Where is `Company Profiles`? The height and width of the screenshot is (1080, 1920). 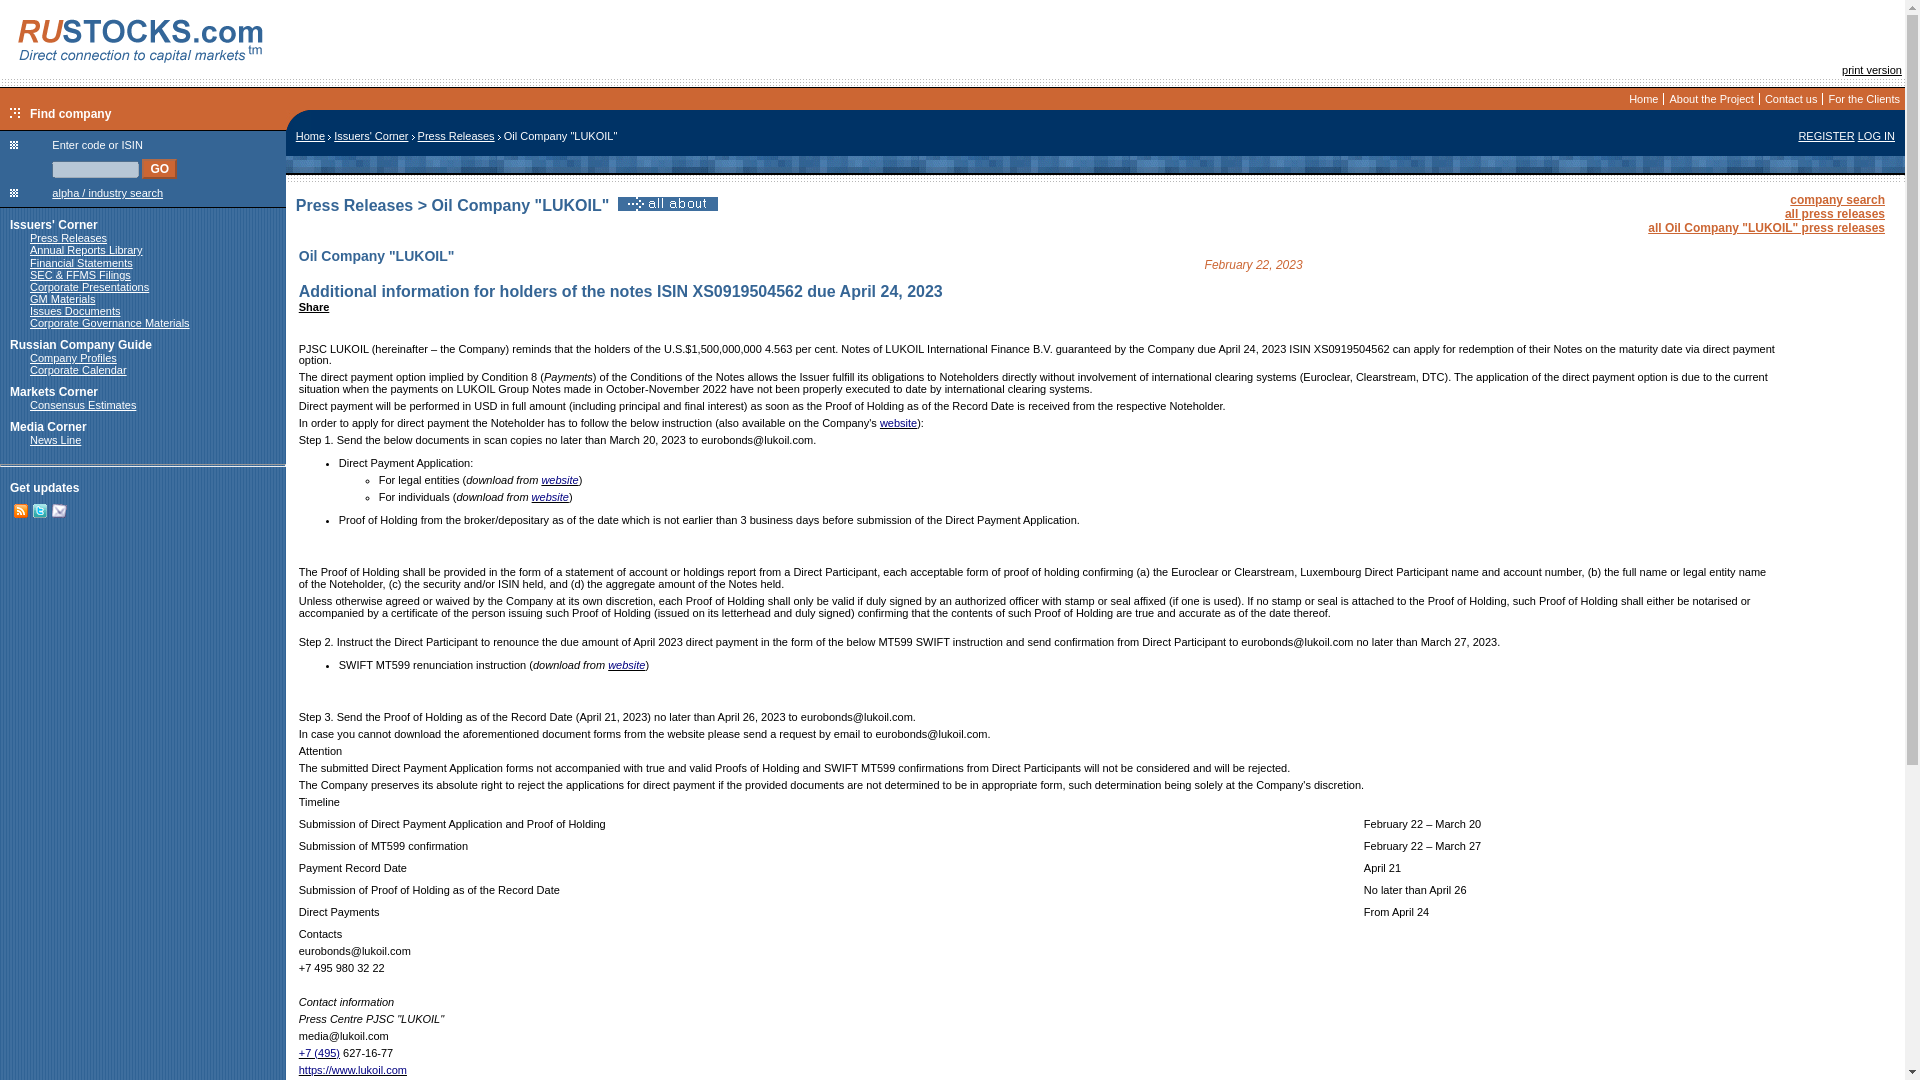
Company Profiles is located at coordinates (74, 358).